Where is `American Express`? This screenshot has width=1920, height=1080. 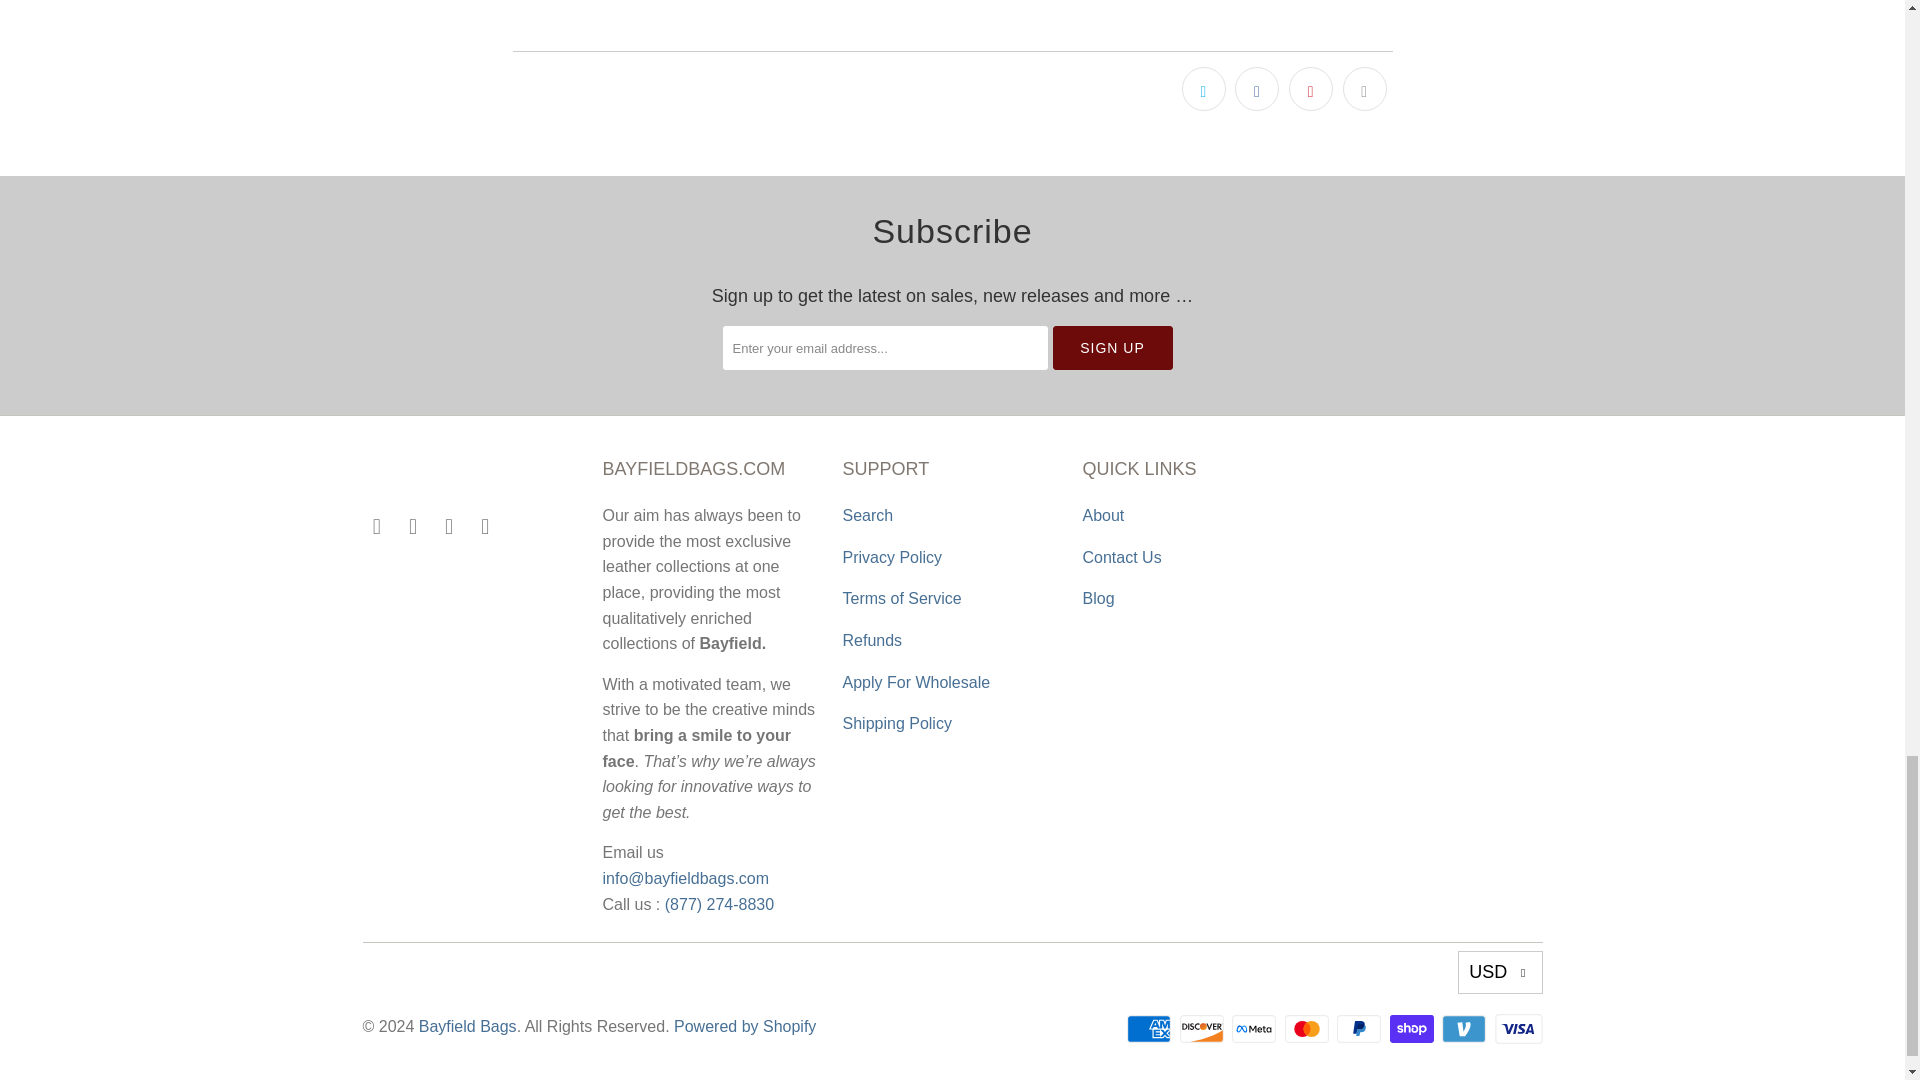
American Express is located at coordinates (1151, 1029).